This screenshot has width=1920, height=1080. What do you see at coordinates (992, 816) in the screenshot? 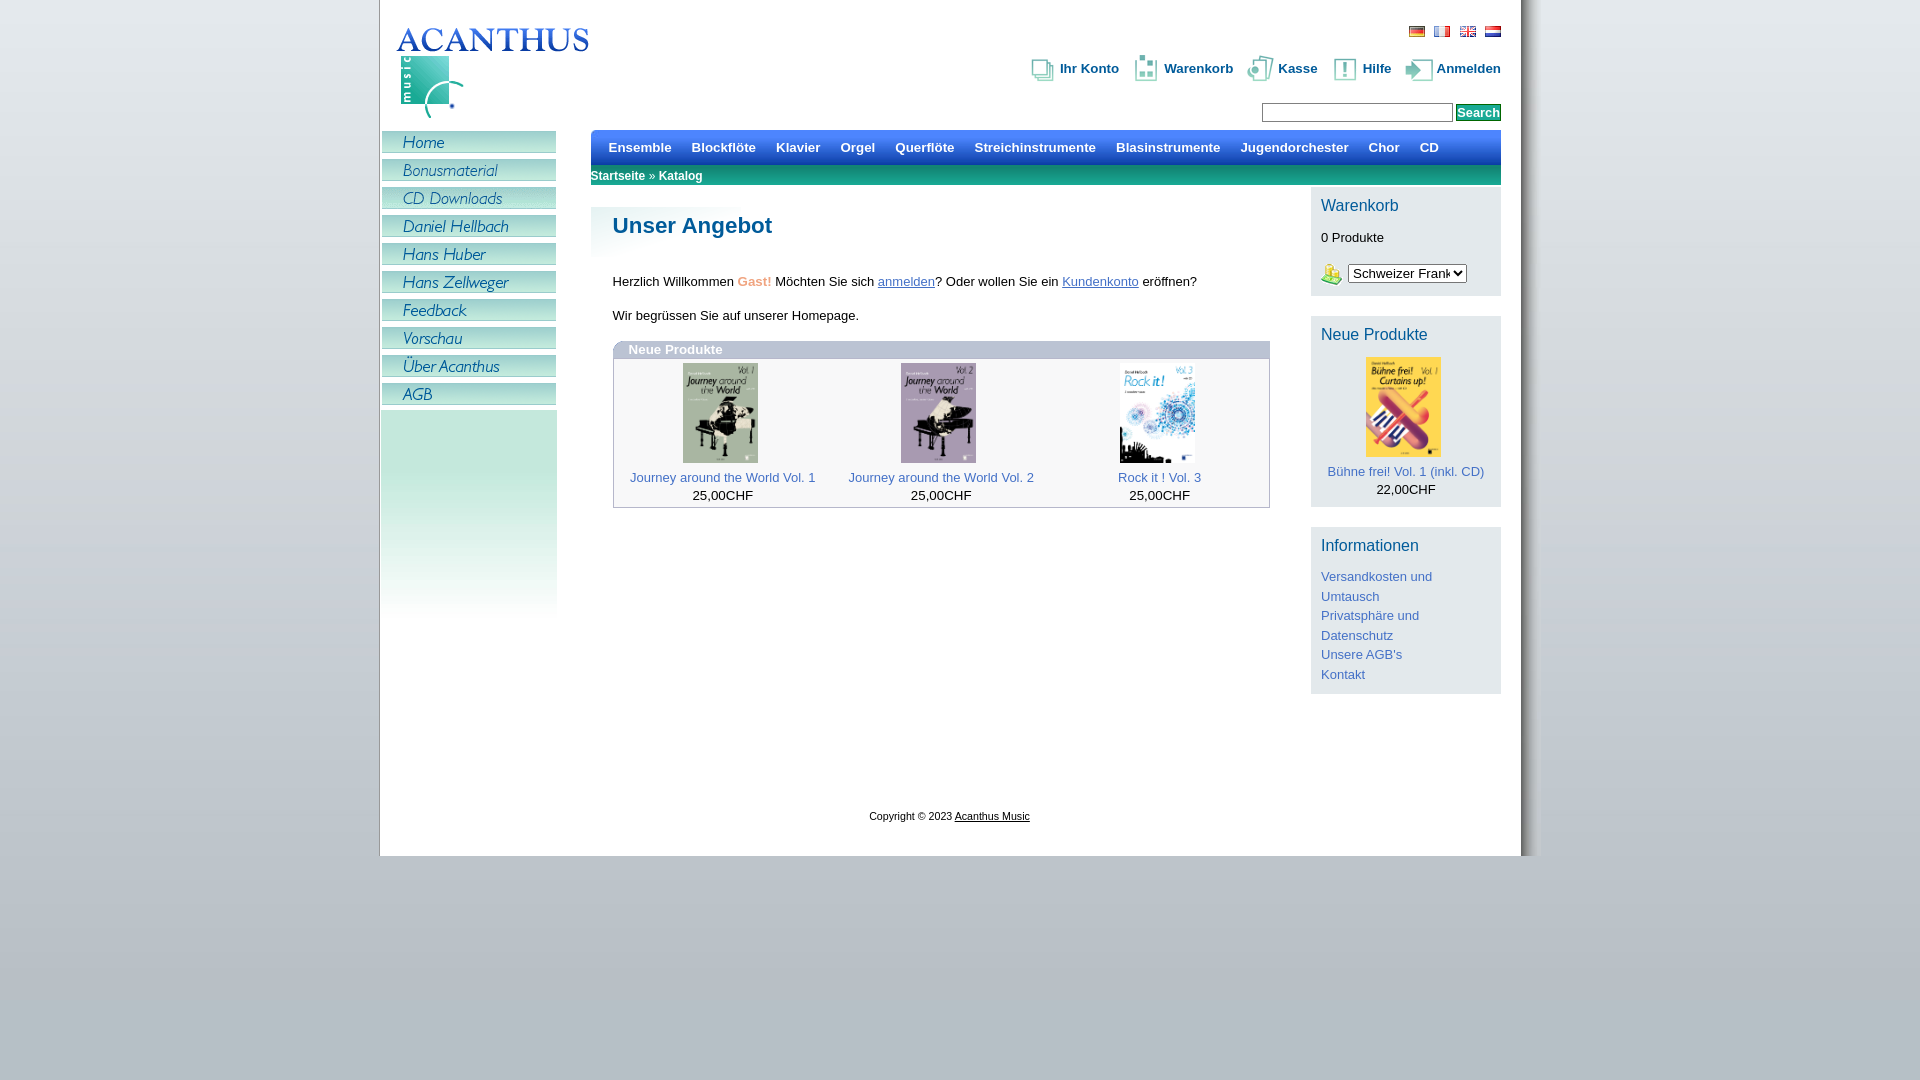
I see `Acanthus Music` at bounding box center [992, 816].